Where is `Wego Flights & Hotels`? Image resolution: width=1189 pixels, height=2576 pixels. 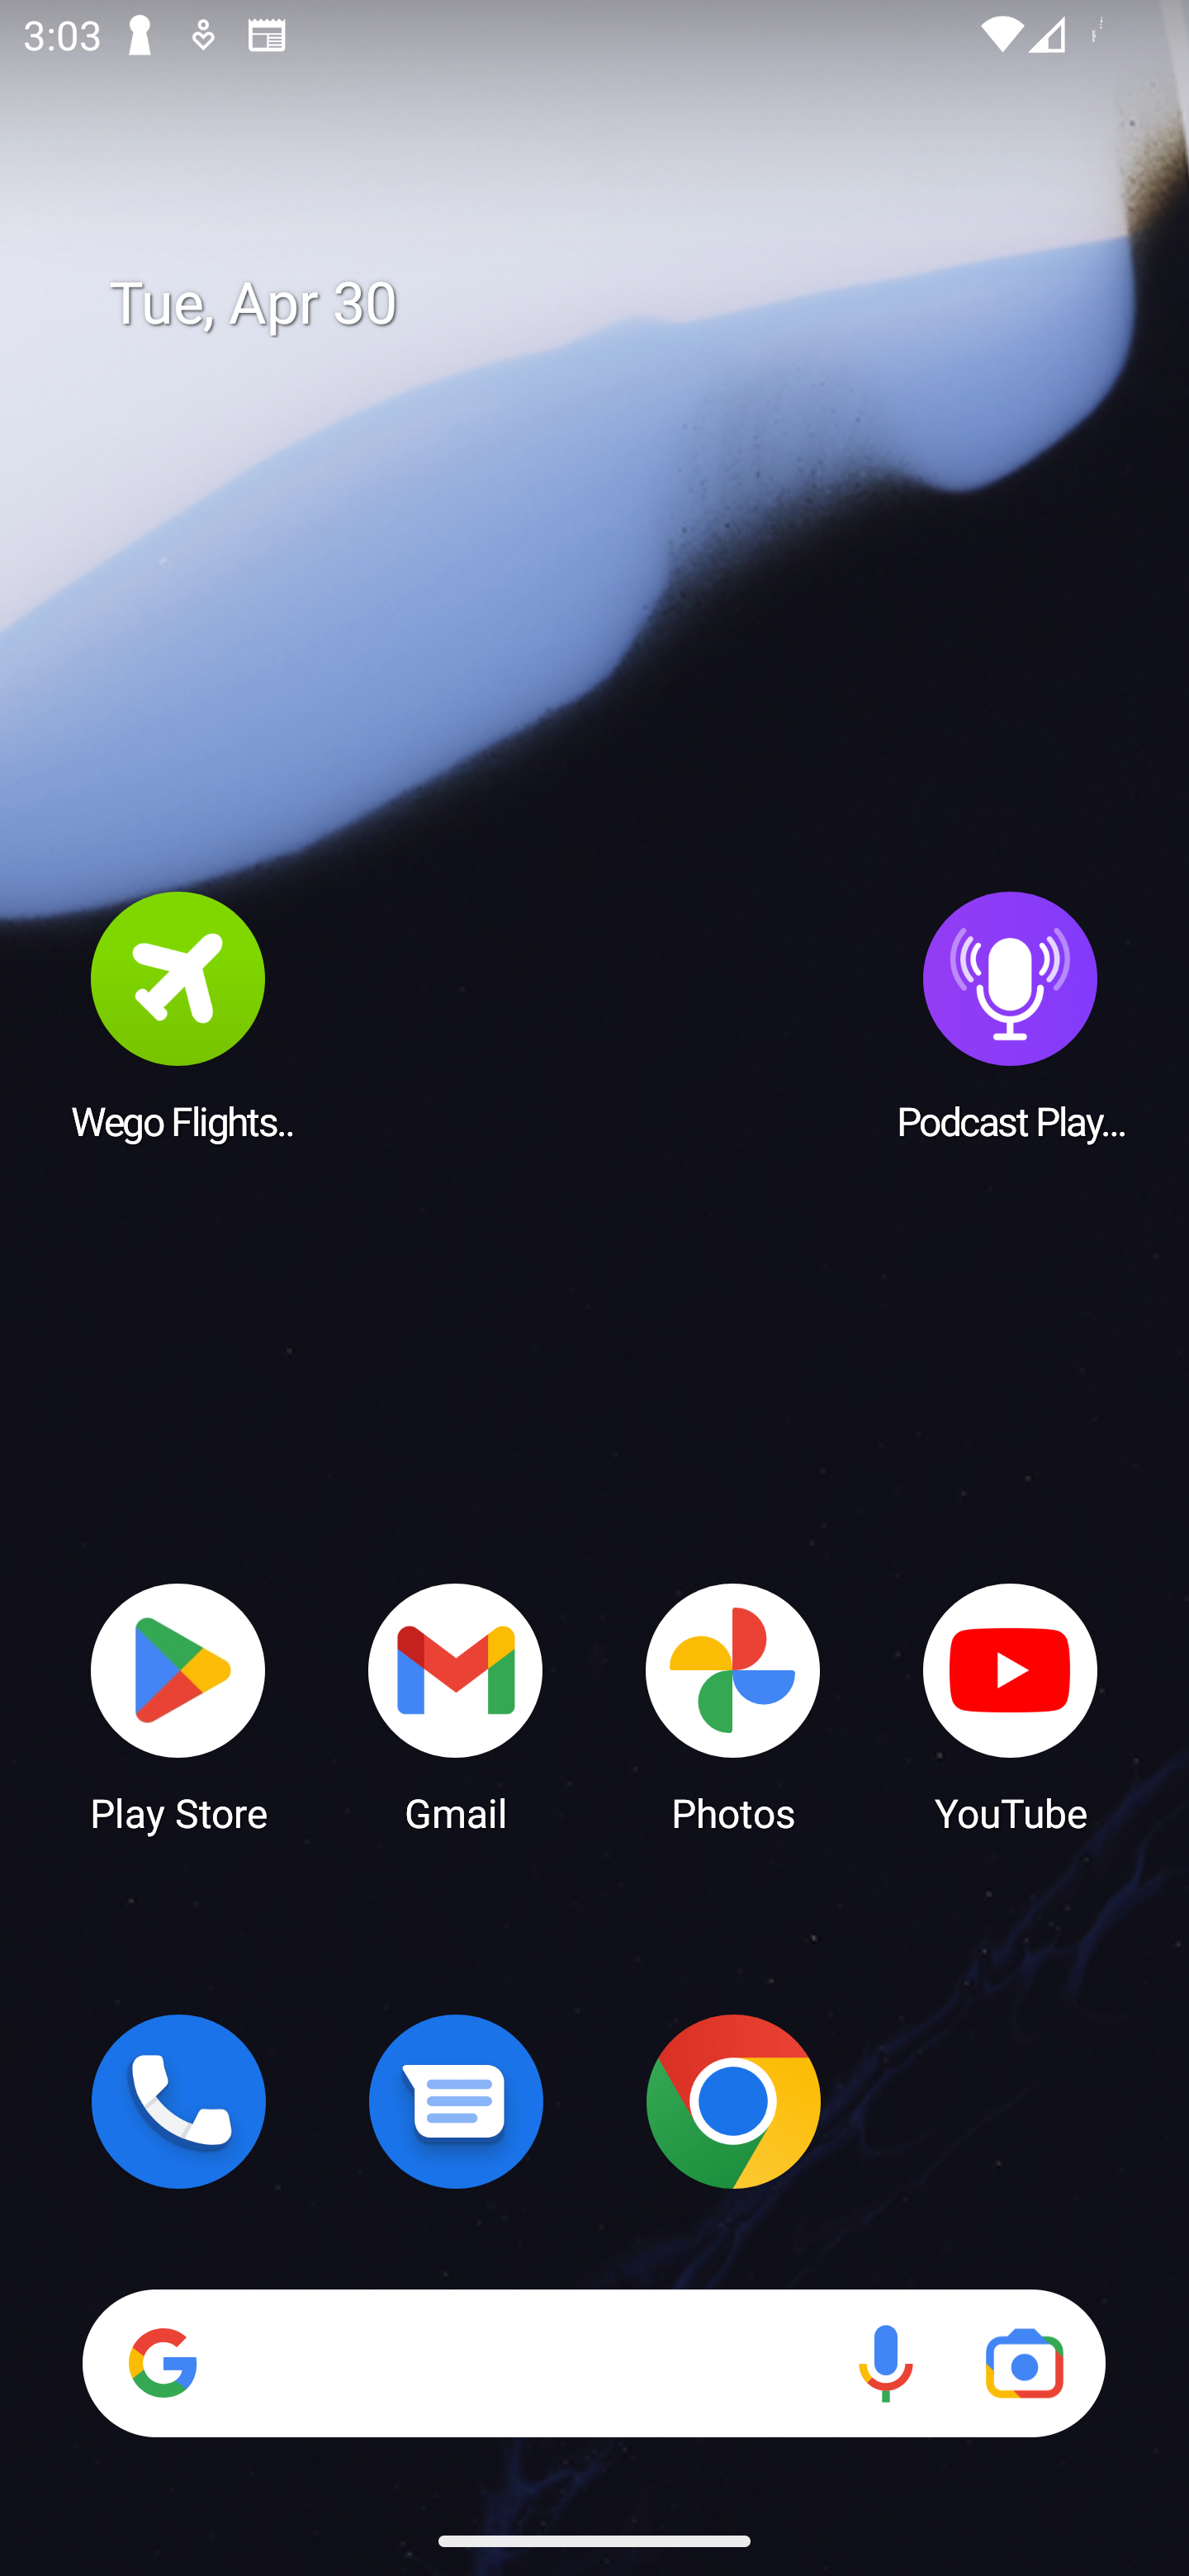 Wego Flights & Hotels is located at coordinates (178, 1015).